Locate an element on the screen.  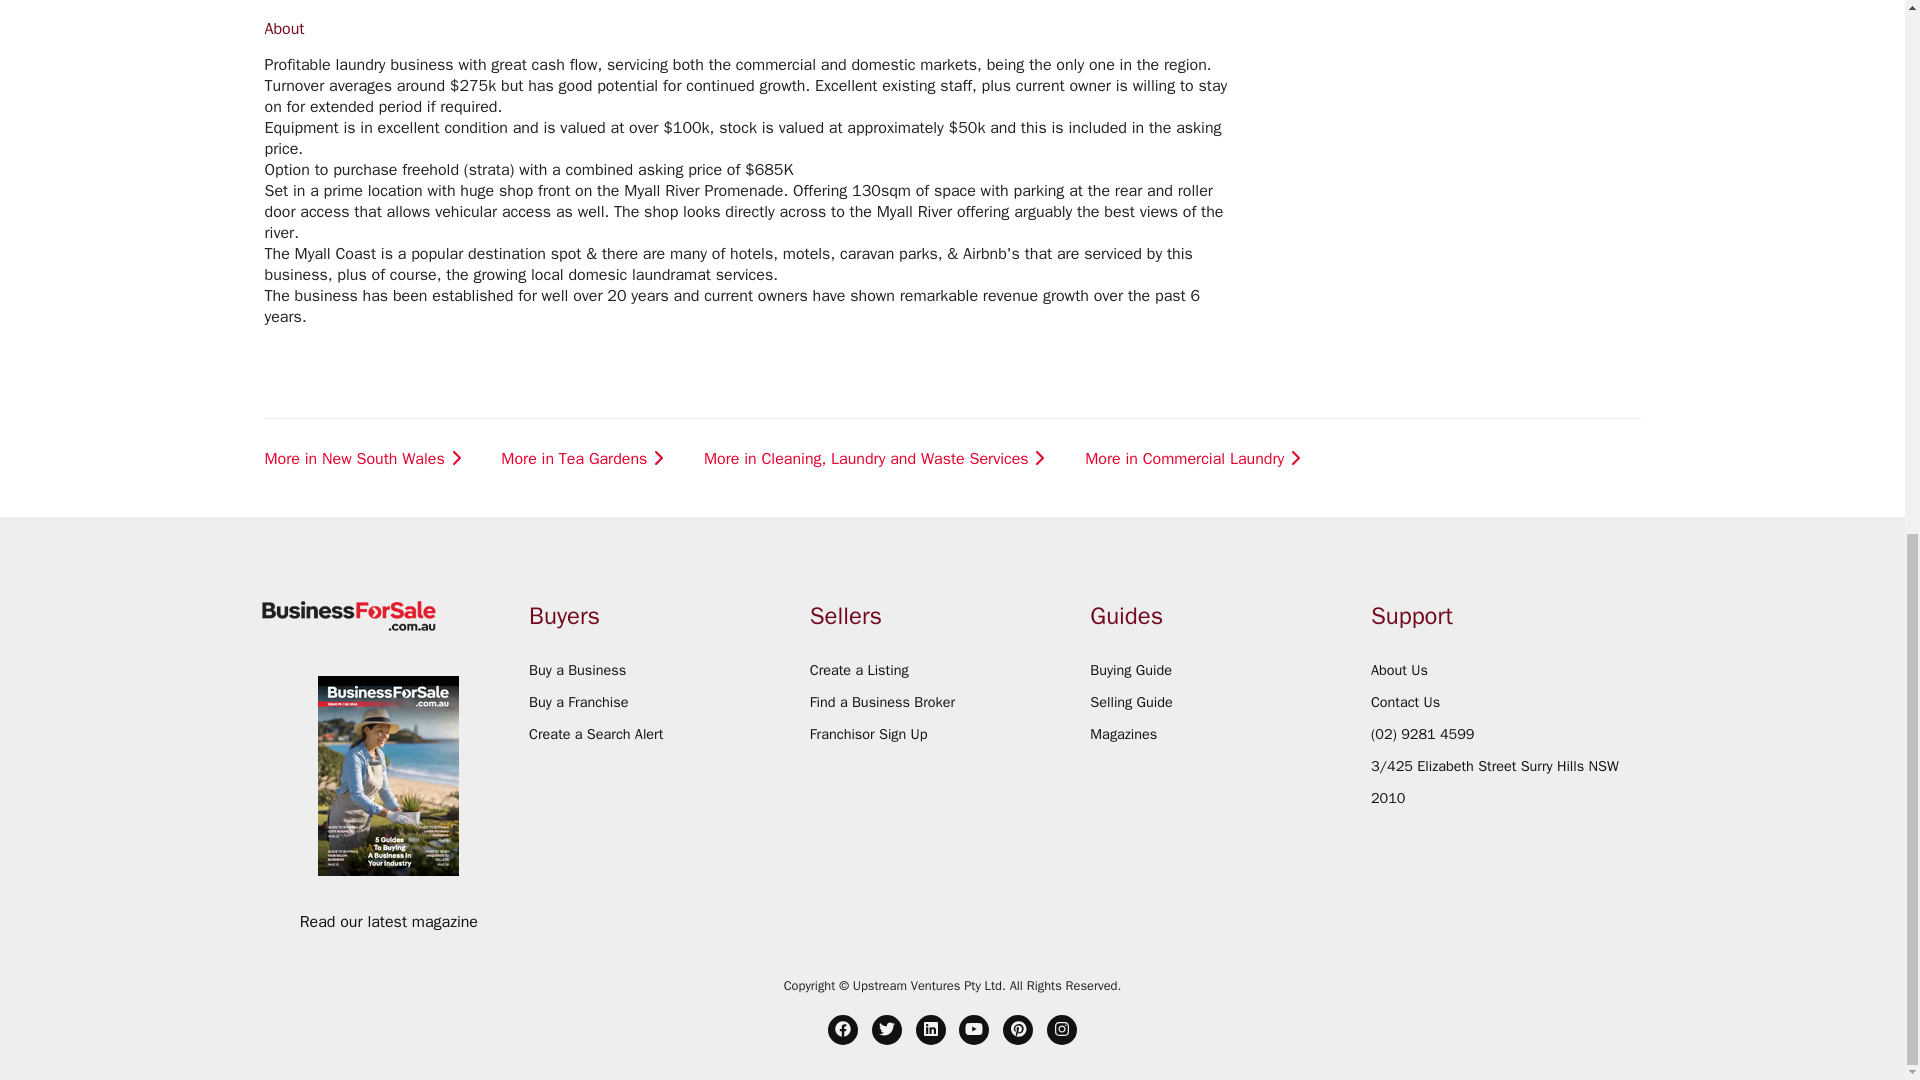
Cleaning, Laundry and Waste Services is located at coordinates (745, 12).